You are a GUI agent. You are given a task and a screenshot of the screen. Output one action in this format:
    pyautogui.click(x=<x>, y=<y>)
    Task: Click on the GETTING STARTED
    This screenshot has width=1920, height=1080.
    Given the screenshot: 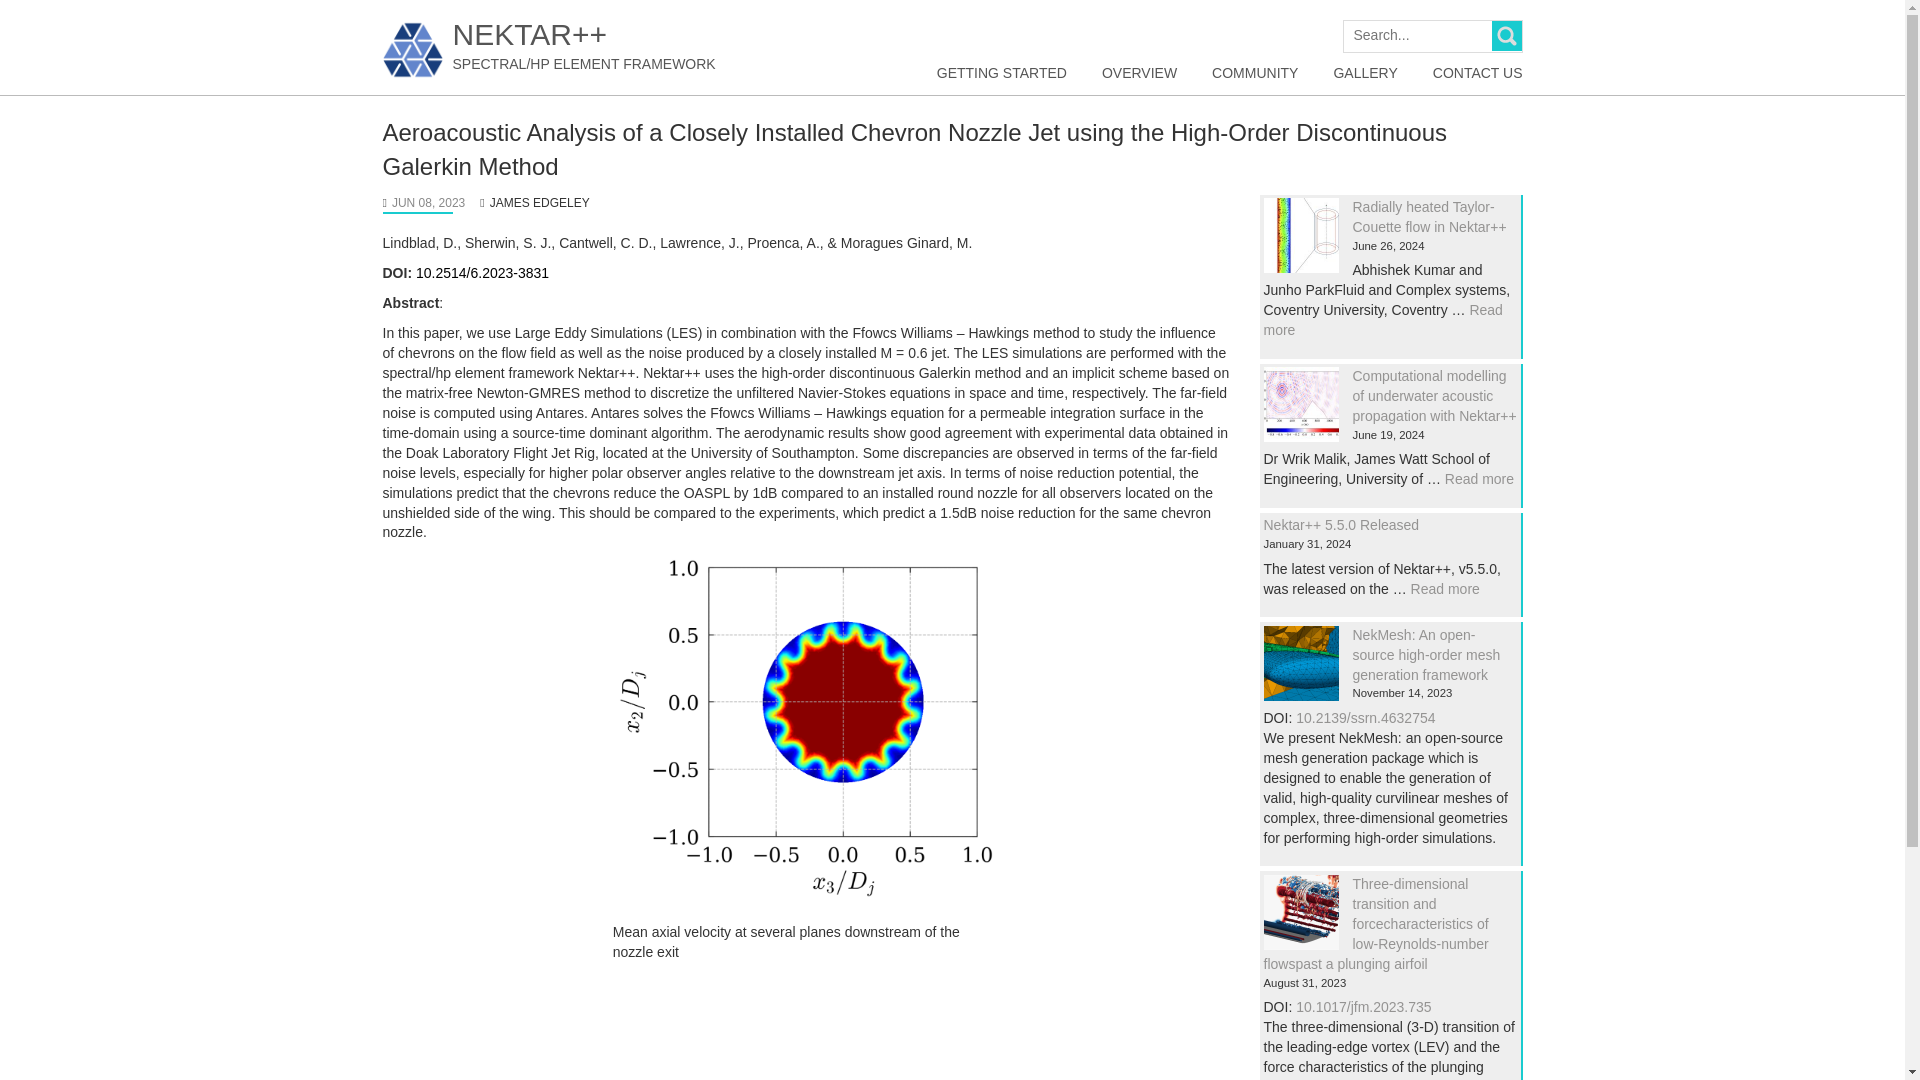 What is the action you would take?
    pyautogui.click(x=1002, y=74)
    